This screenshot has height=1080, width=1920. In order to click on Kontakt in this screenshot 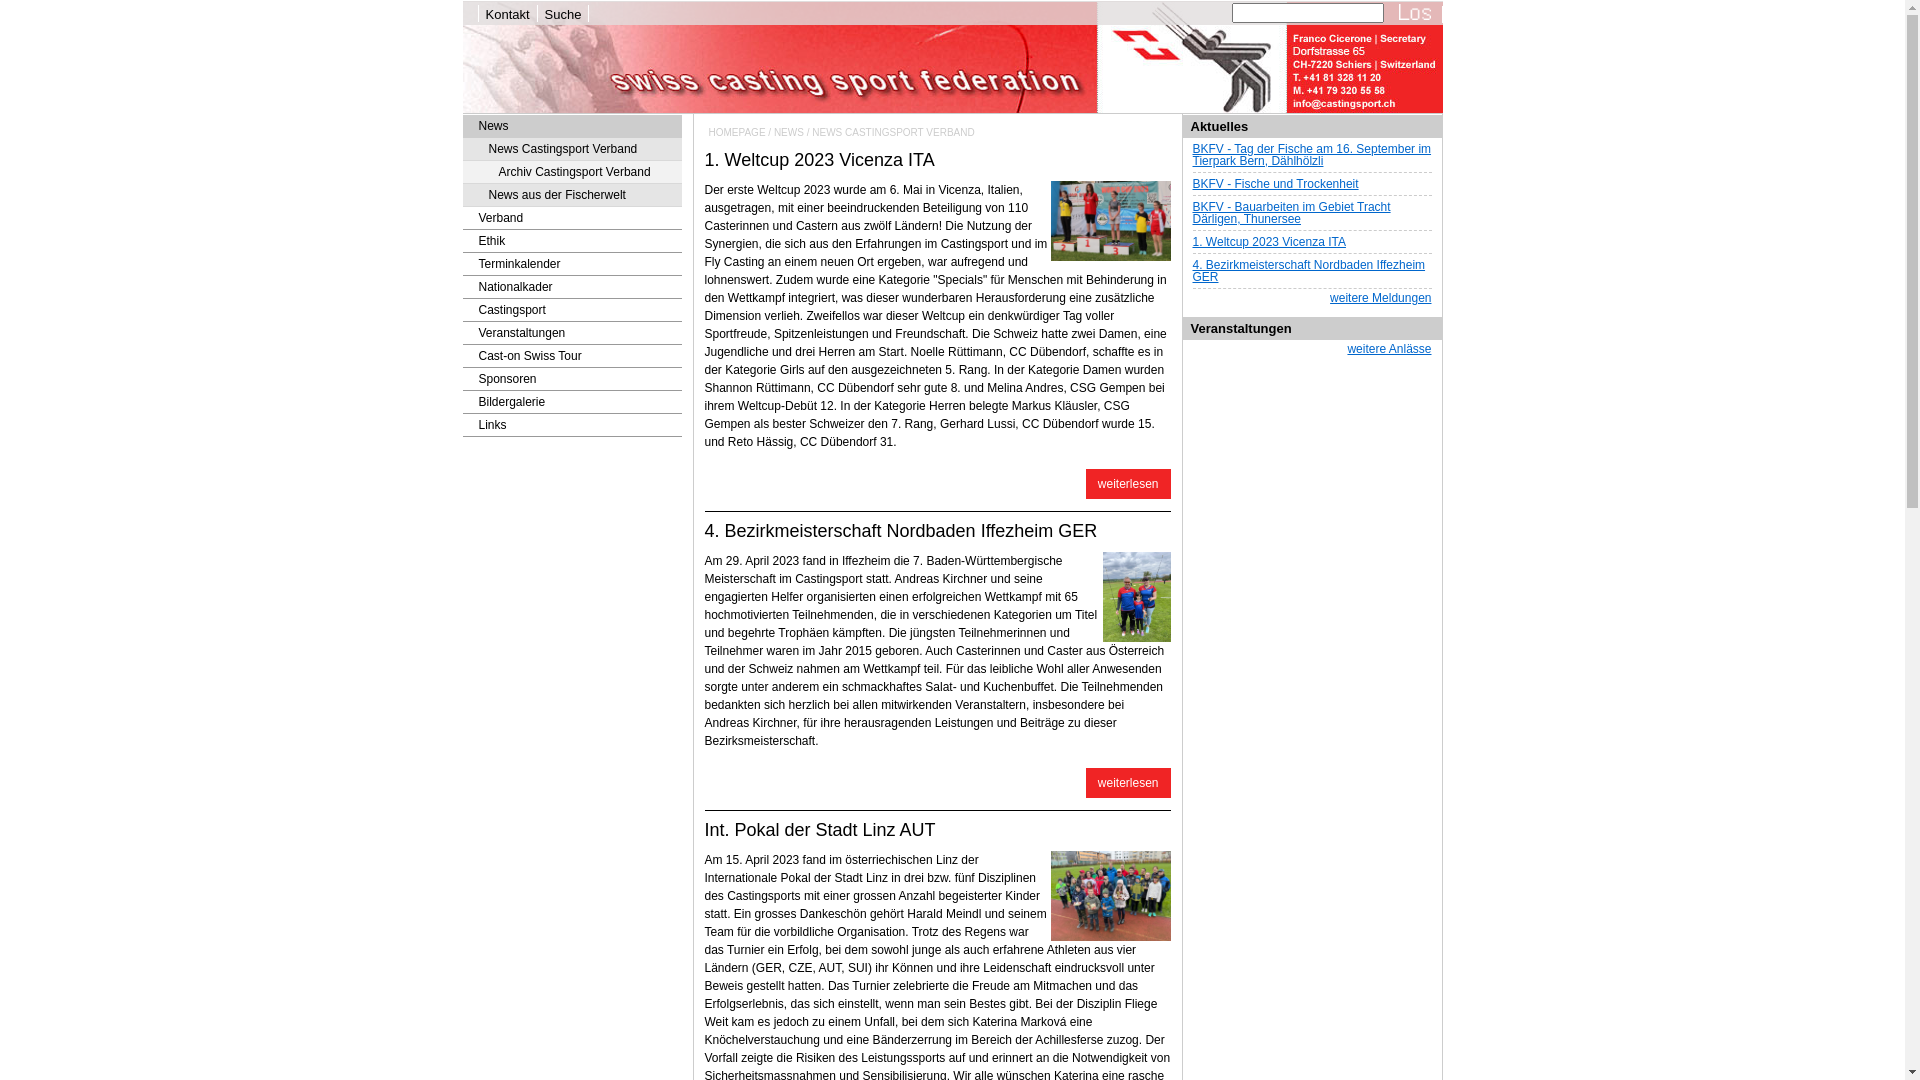, I will do `click(508, 14)`.